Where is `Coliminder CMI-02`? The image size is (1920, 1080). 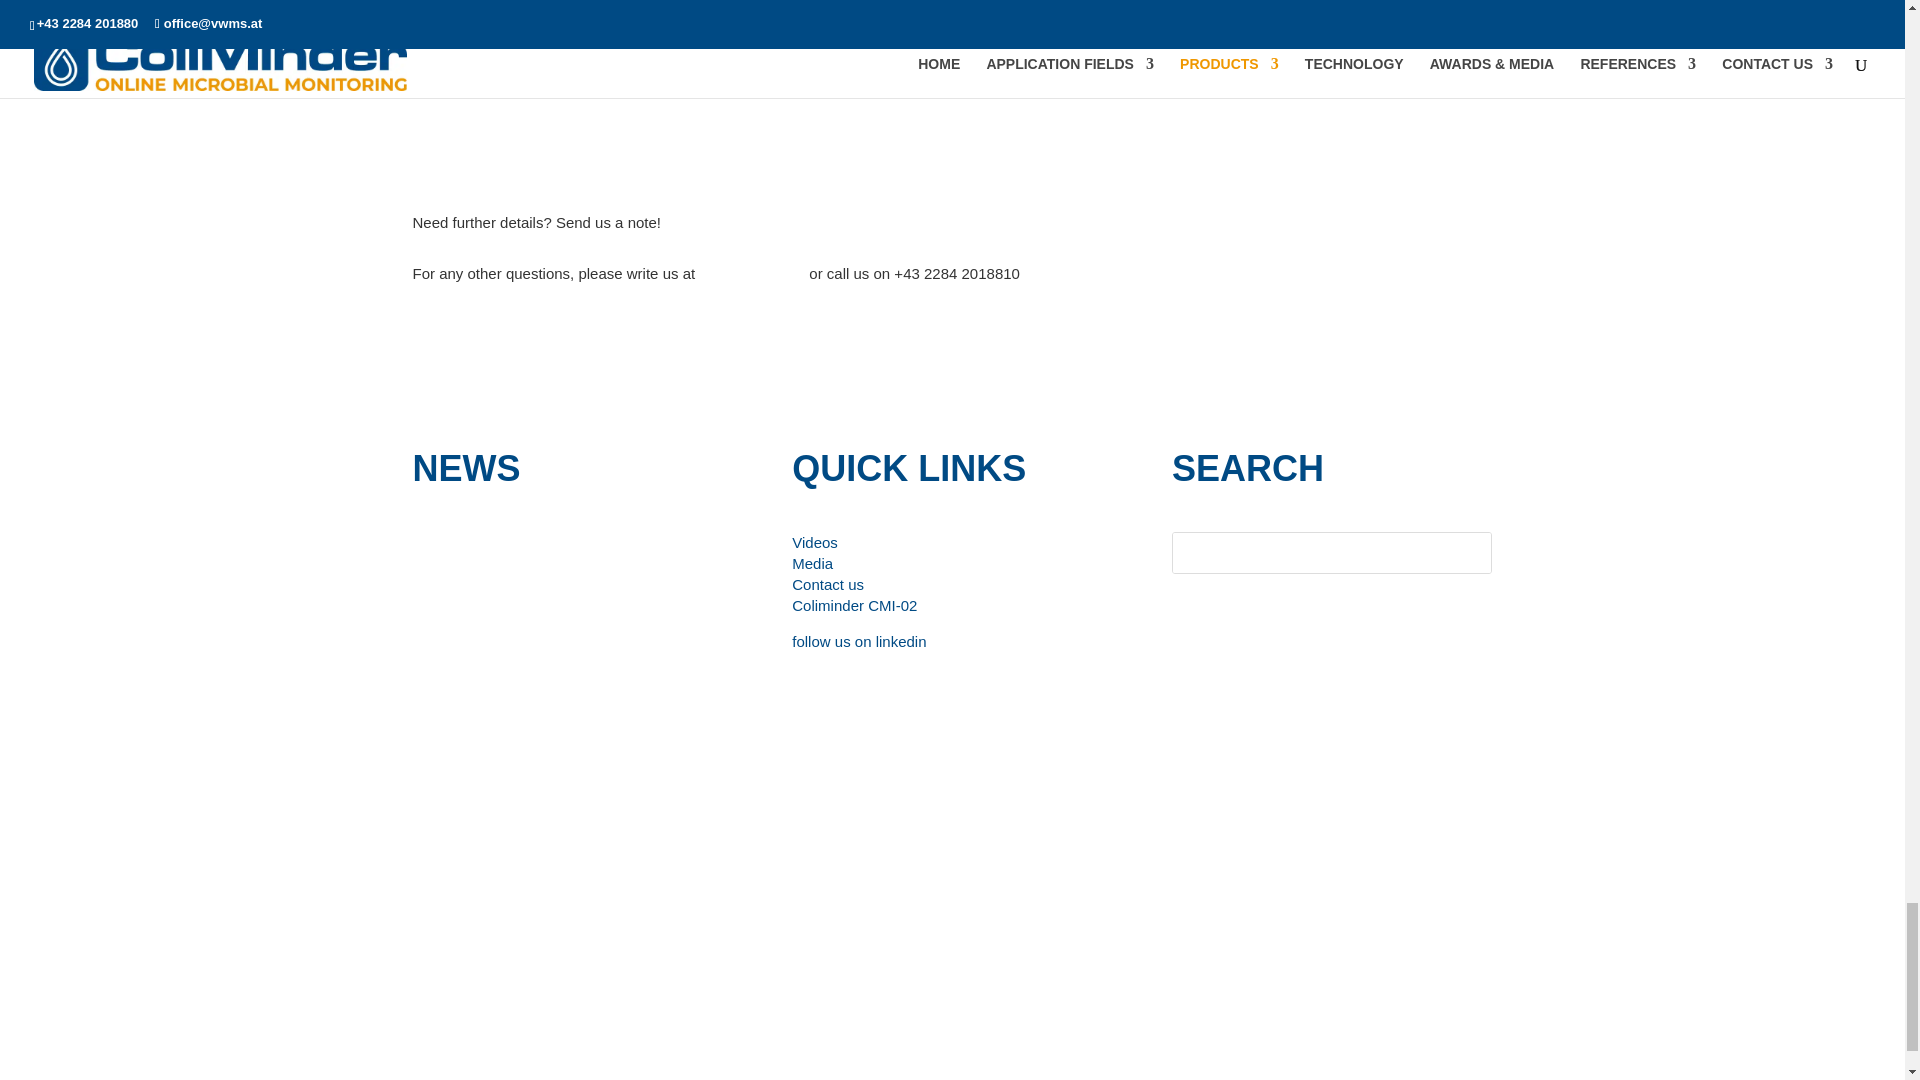
Coliminder CMI-02 is located at coordinates (854, 606).